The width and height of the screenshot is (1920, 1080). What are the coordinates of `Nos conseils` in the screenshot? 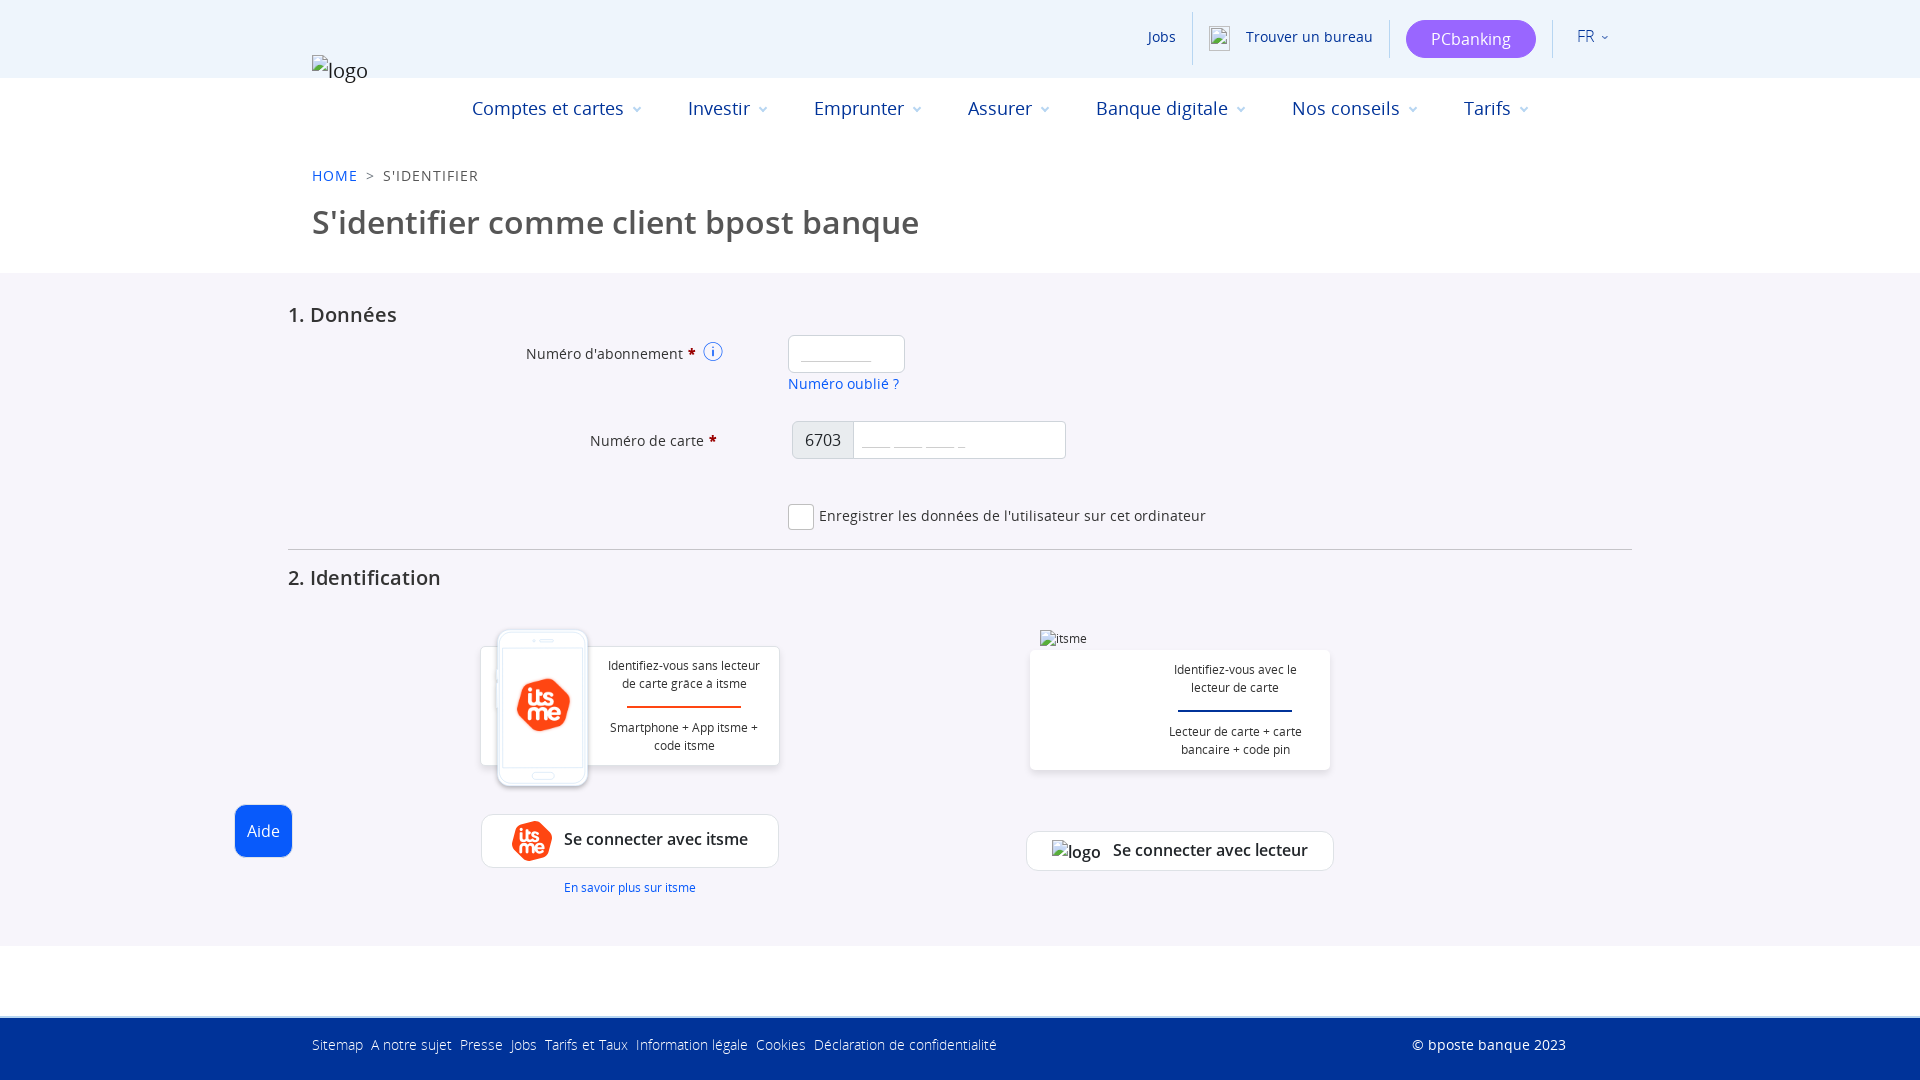 It's located at (1354, 108).